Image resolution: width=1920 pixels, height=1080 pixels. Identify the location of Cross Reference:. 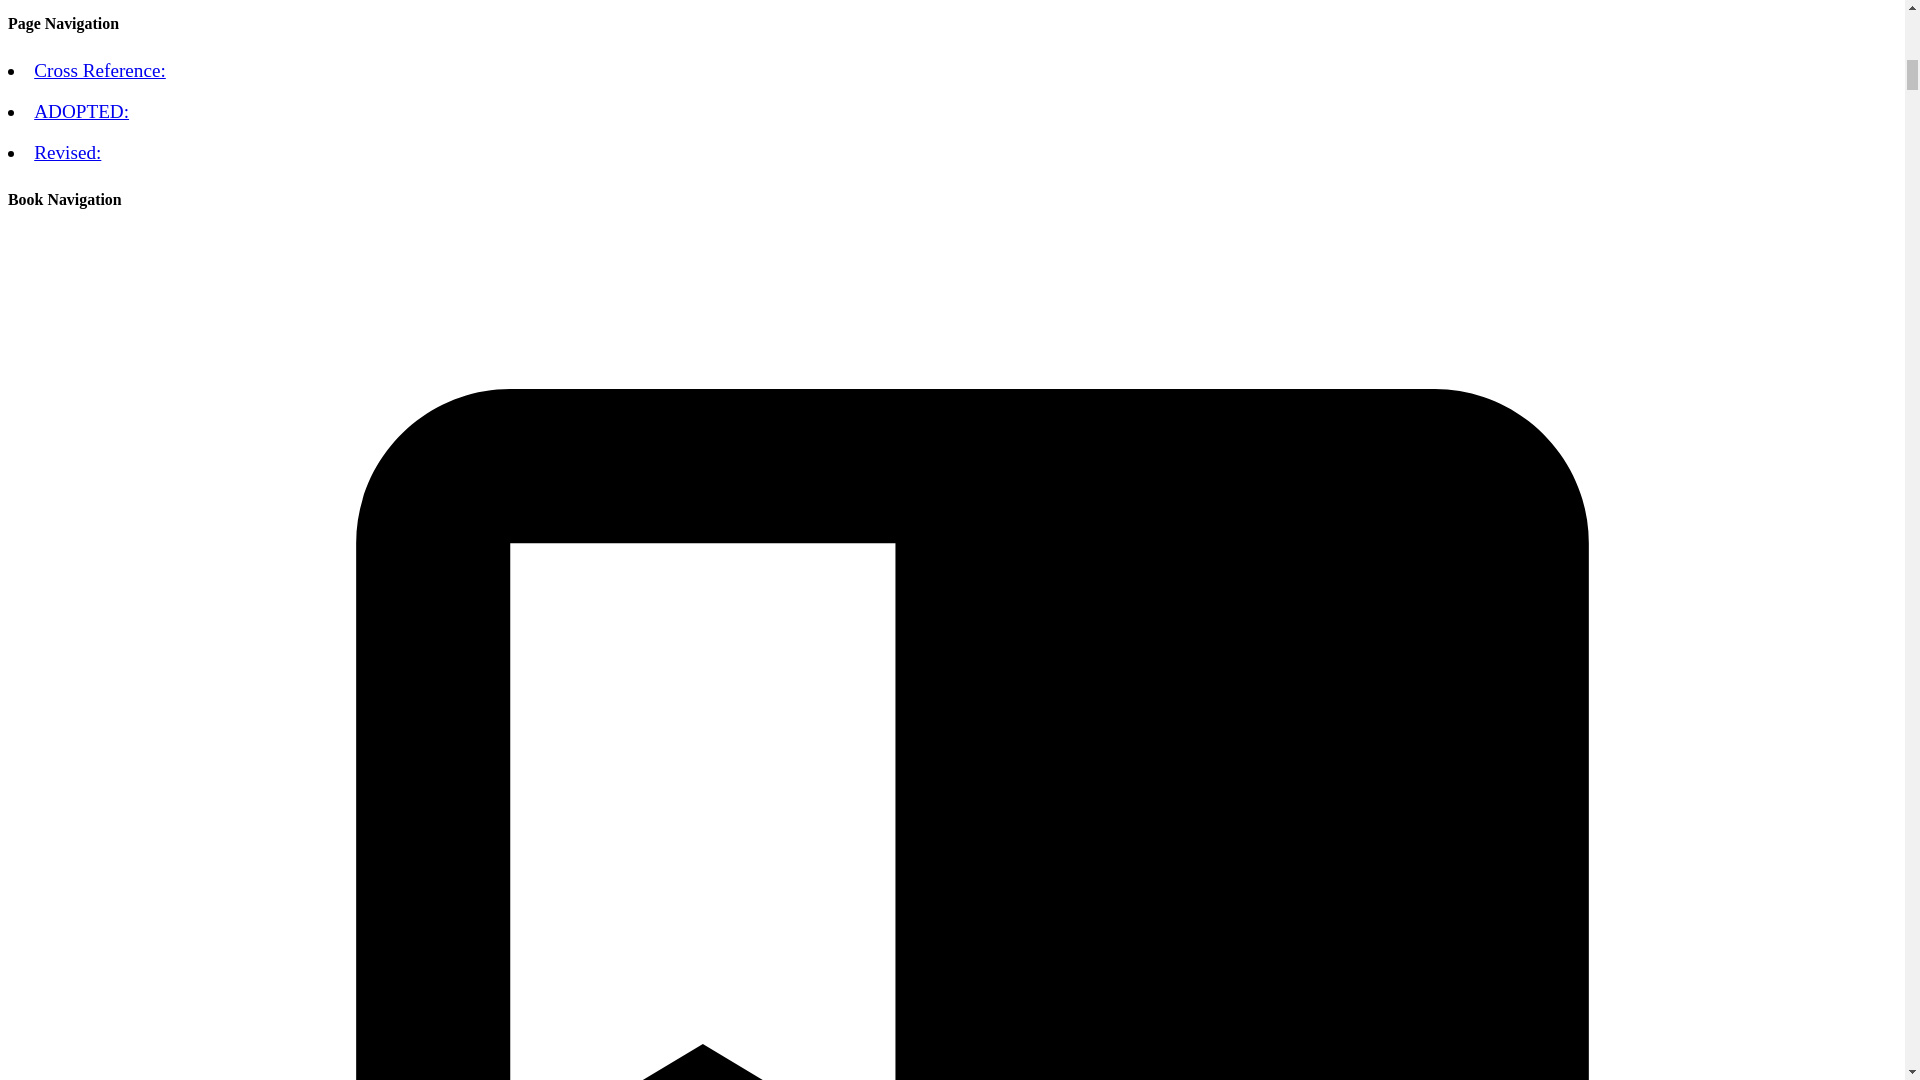
(100, 70).